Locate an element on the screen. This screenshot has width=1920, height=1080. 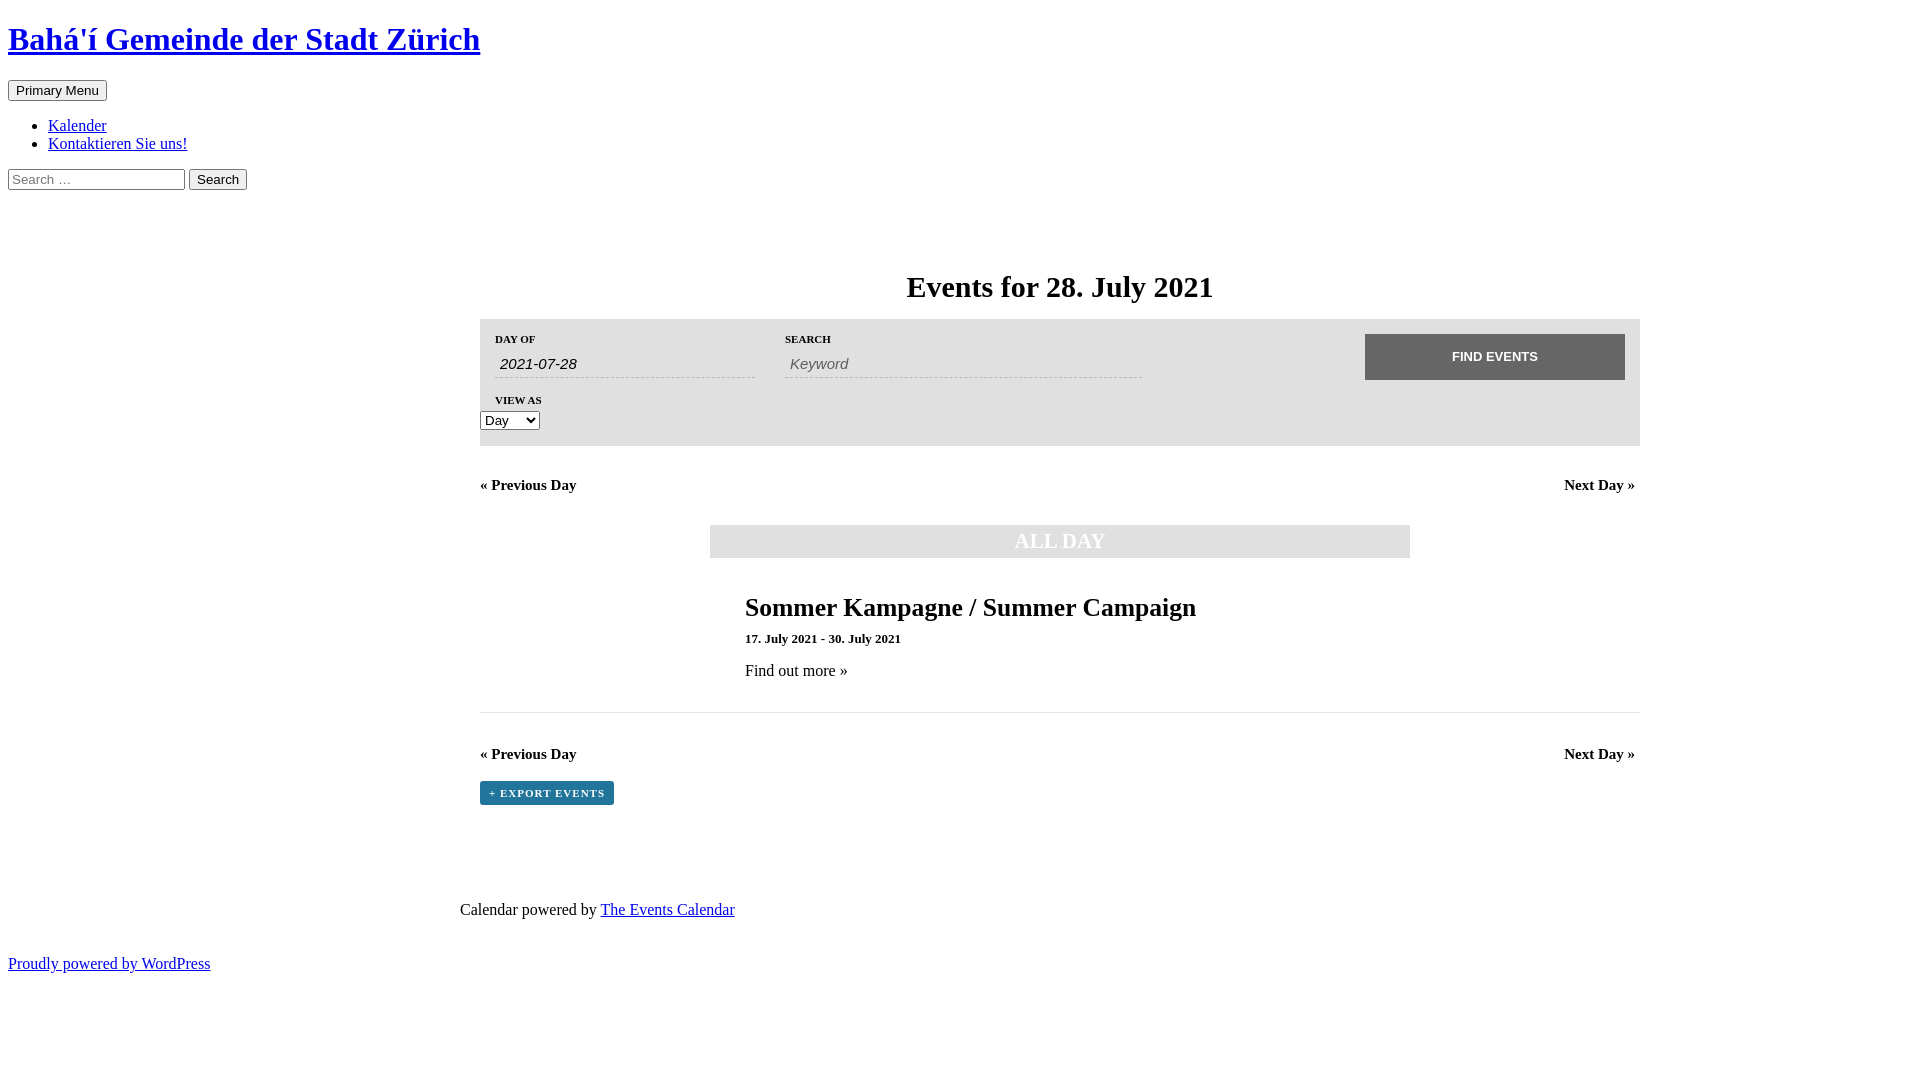
Kalender is located at coordinates (78, 126).